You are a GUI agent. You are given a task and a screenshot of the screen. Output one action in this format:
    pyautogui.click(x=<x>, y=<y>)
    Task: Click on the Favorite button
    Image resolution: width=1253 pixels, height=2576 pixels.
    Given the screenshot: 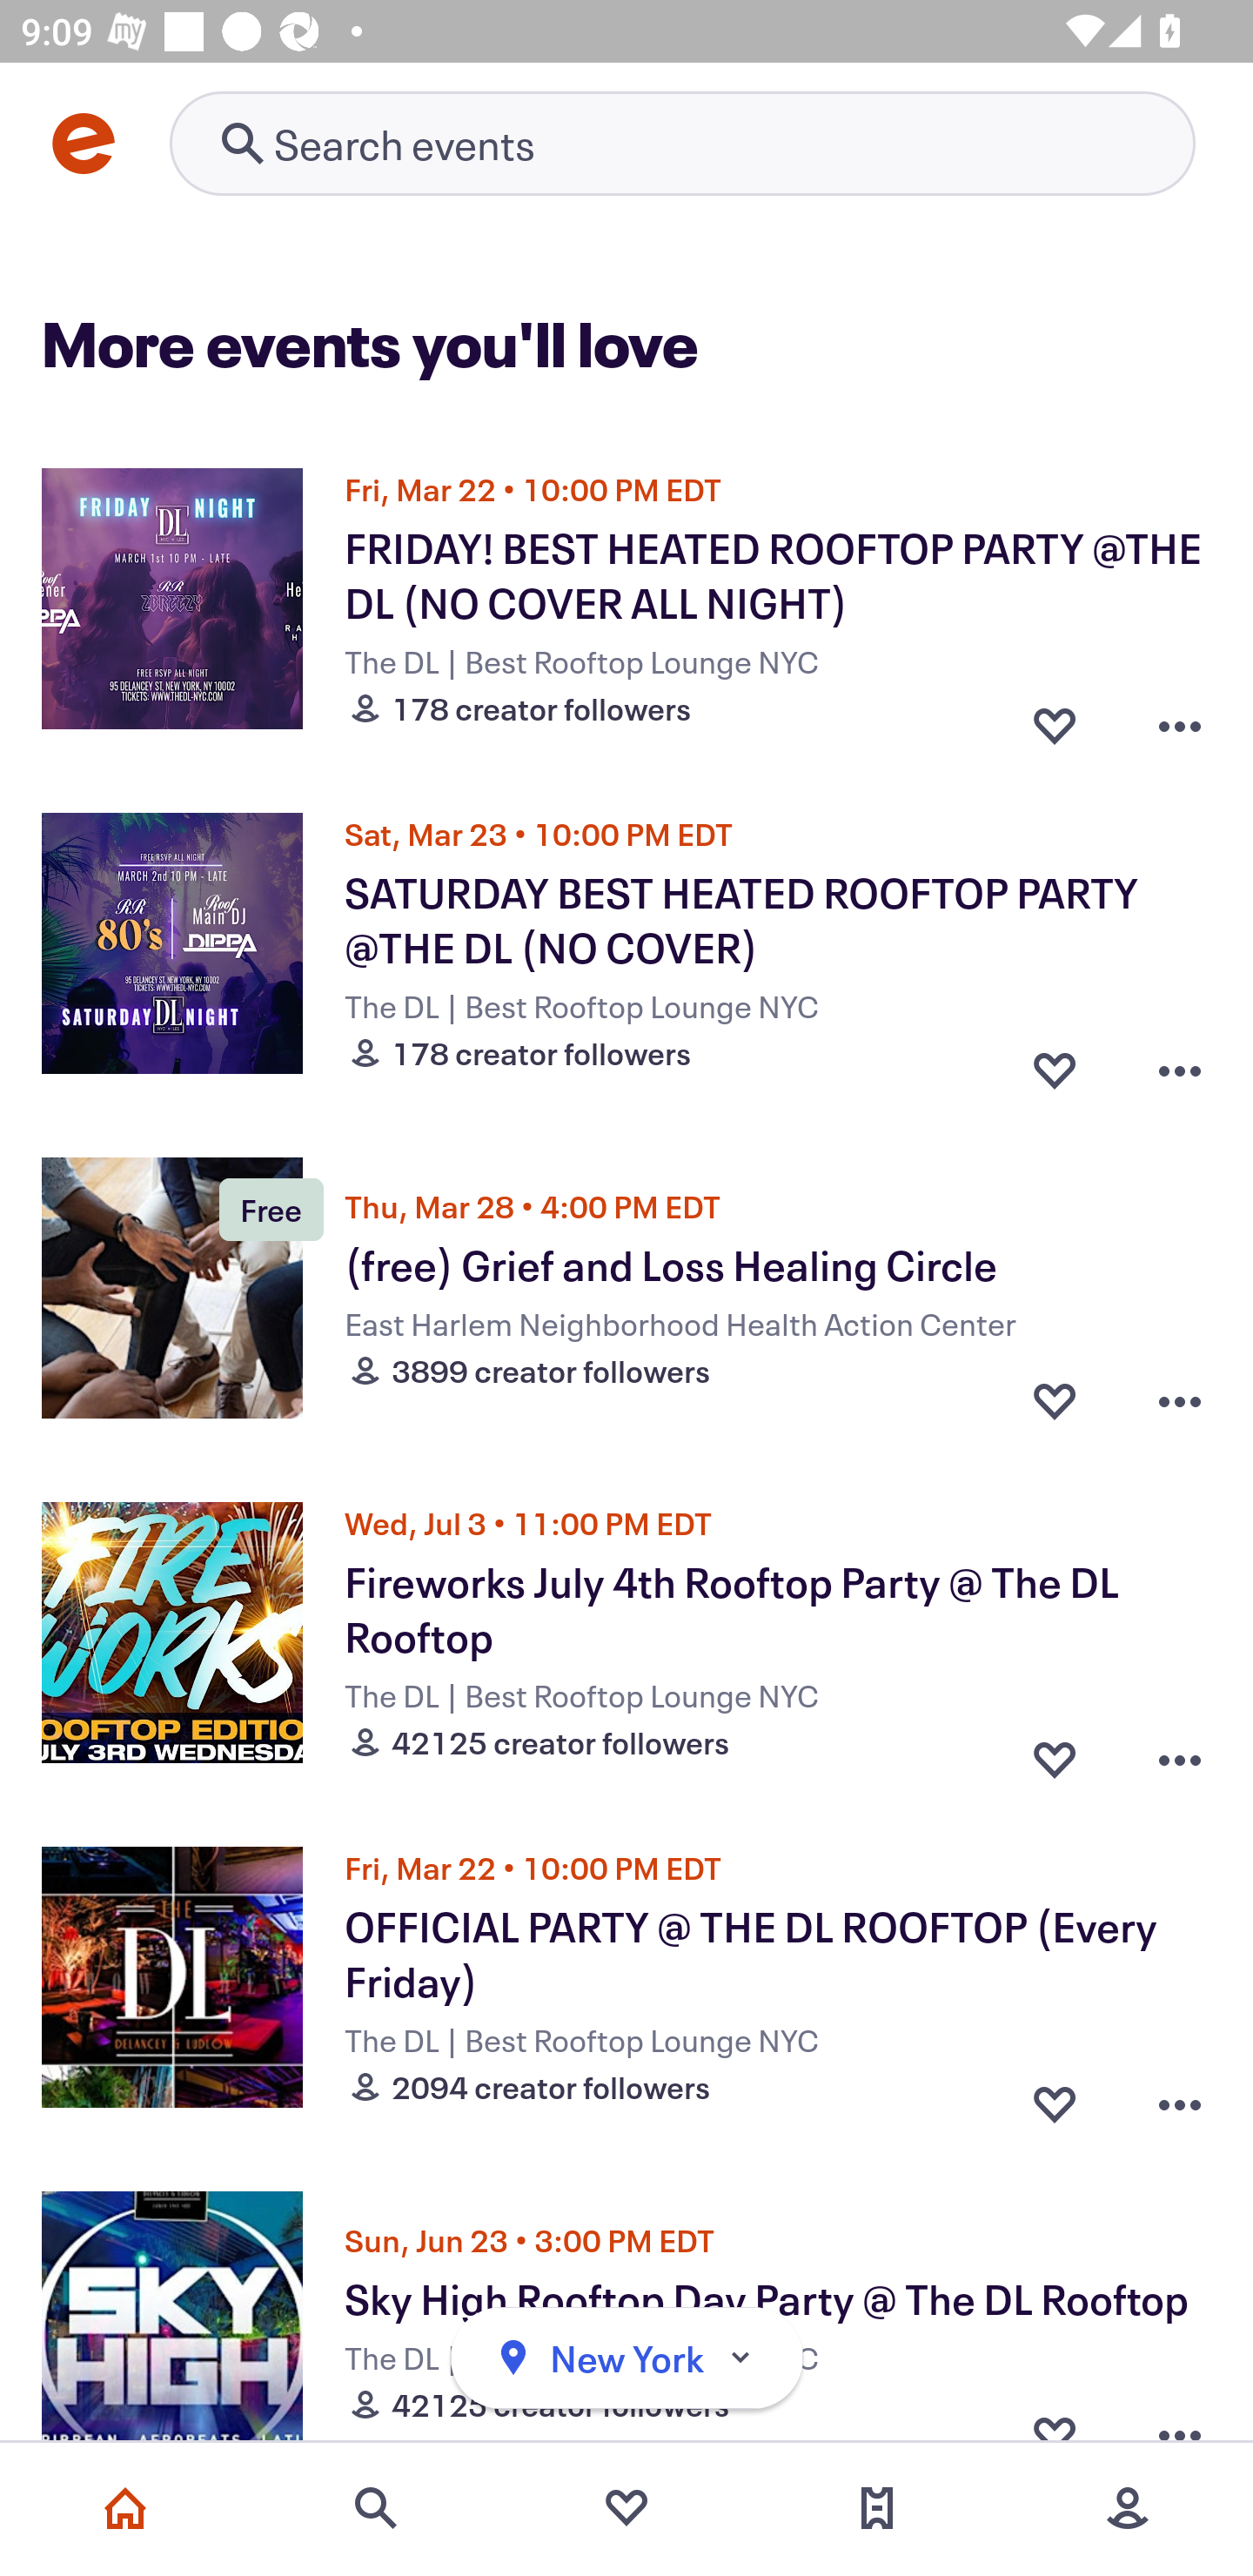 What is the action you would take?
    pyautogui.click(x=1055, y=1751)
    